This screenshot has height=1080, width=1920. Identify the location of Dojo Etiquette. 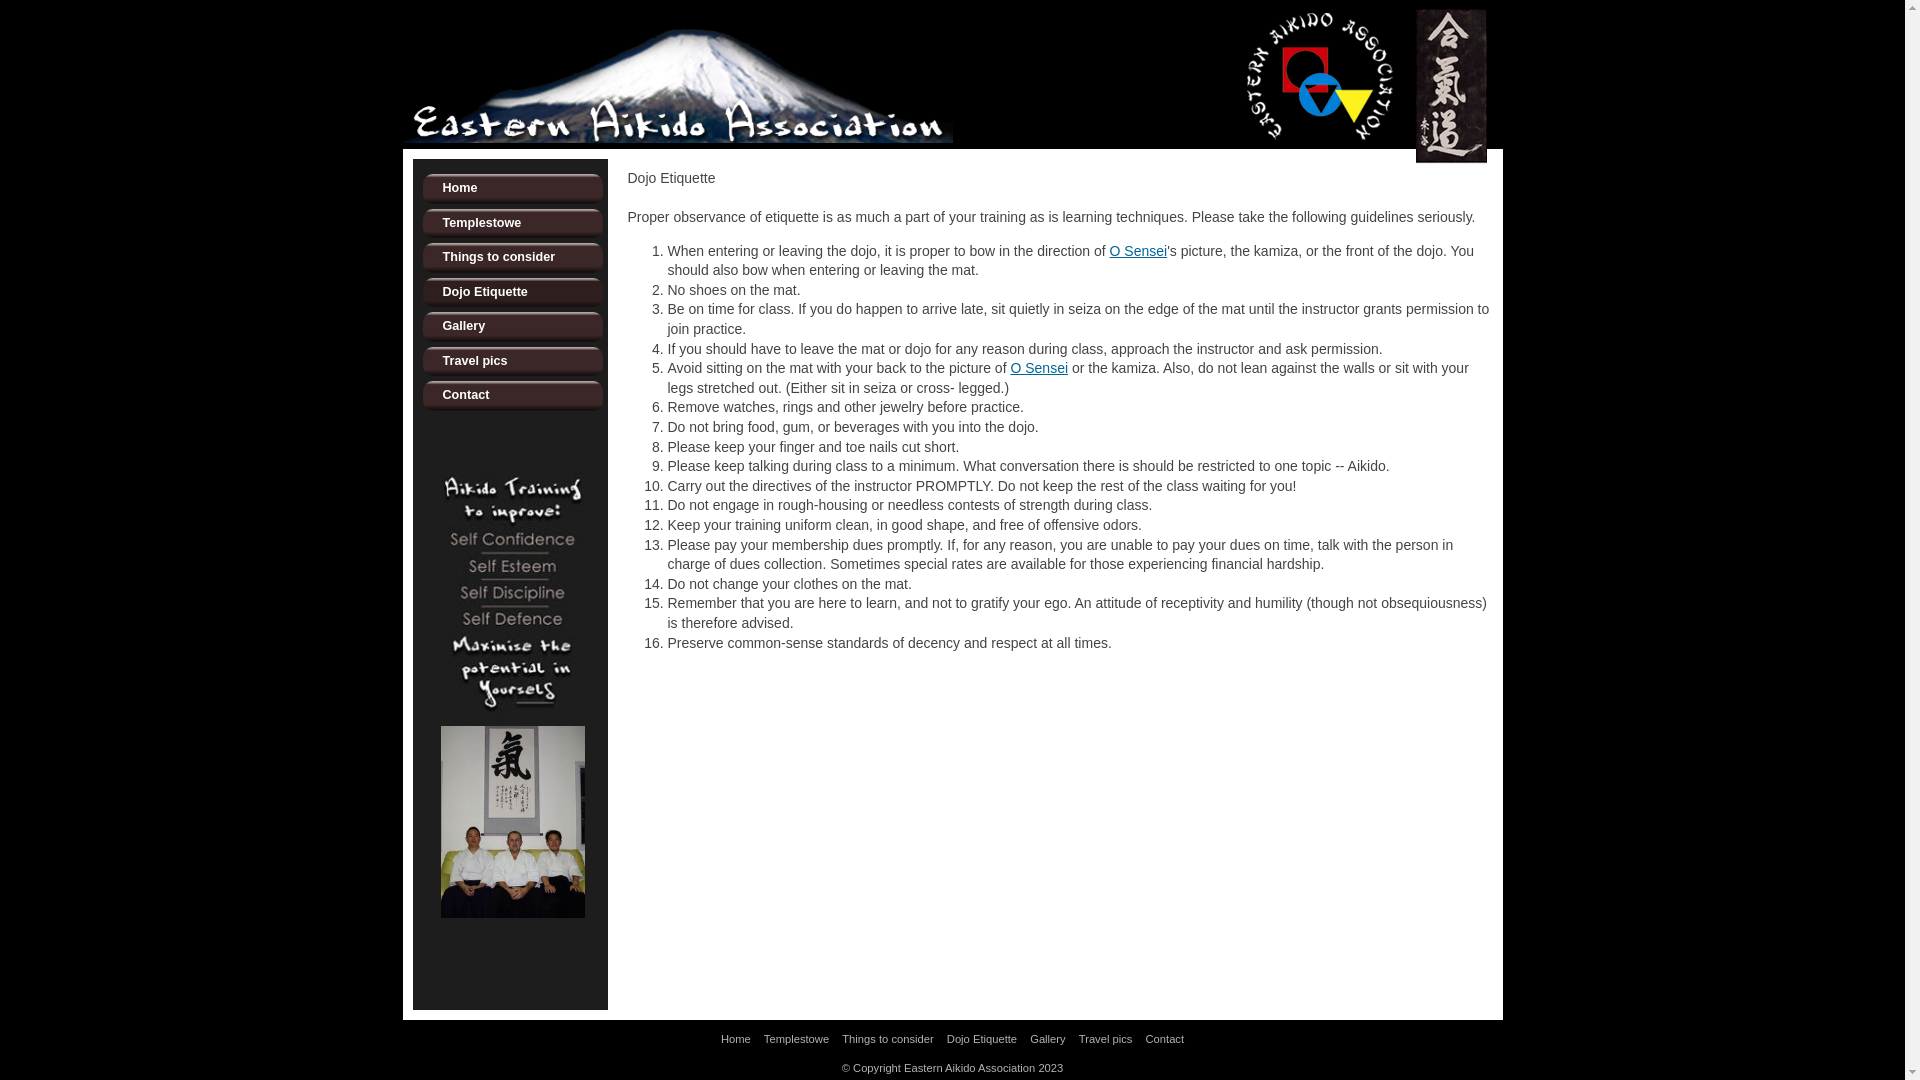
(982, 1040).